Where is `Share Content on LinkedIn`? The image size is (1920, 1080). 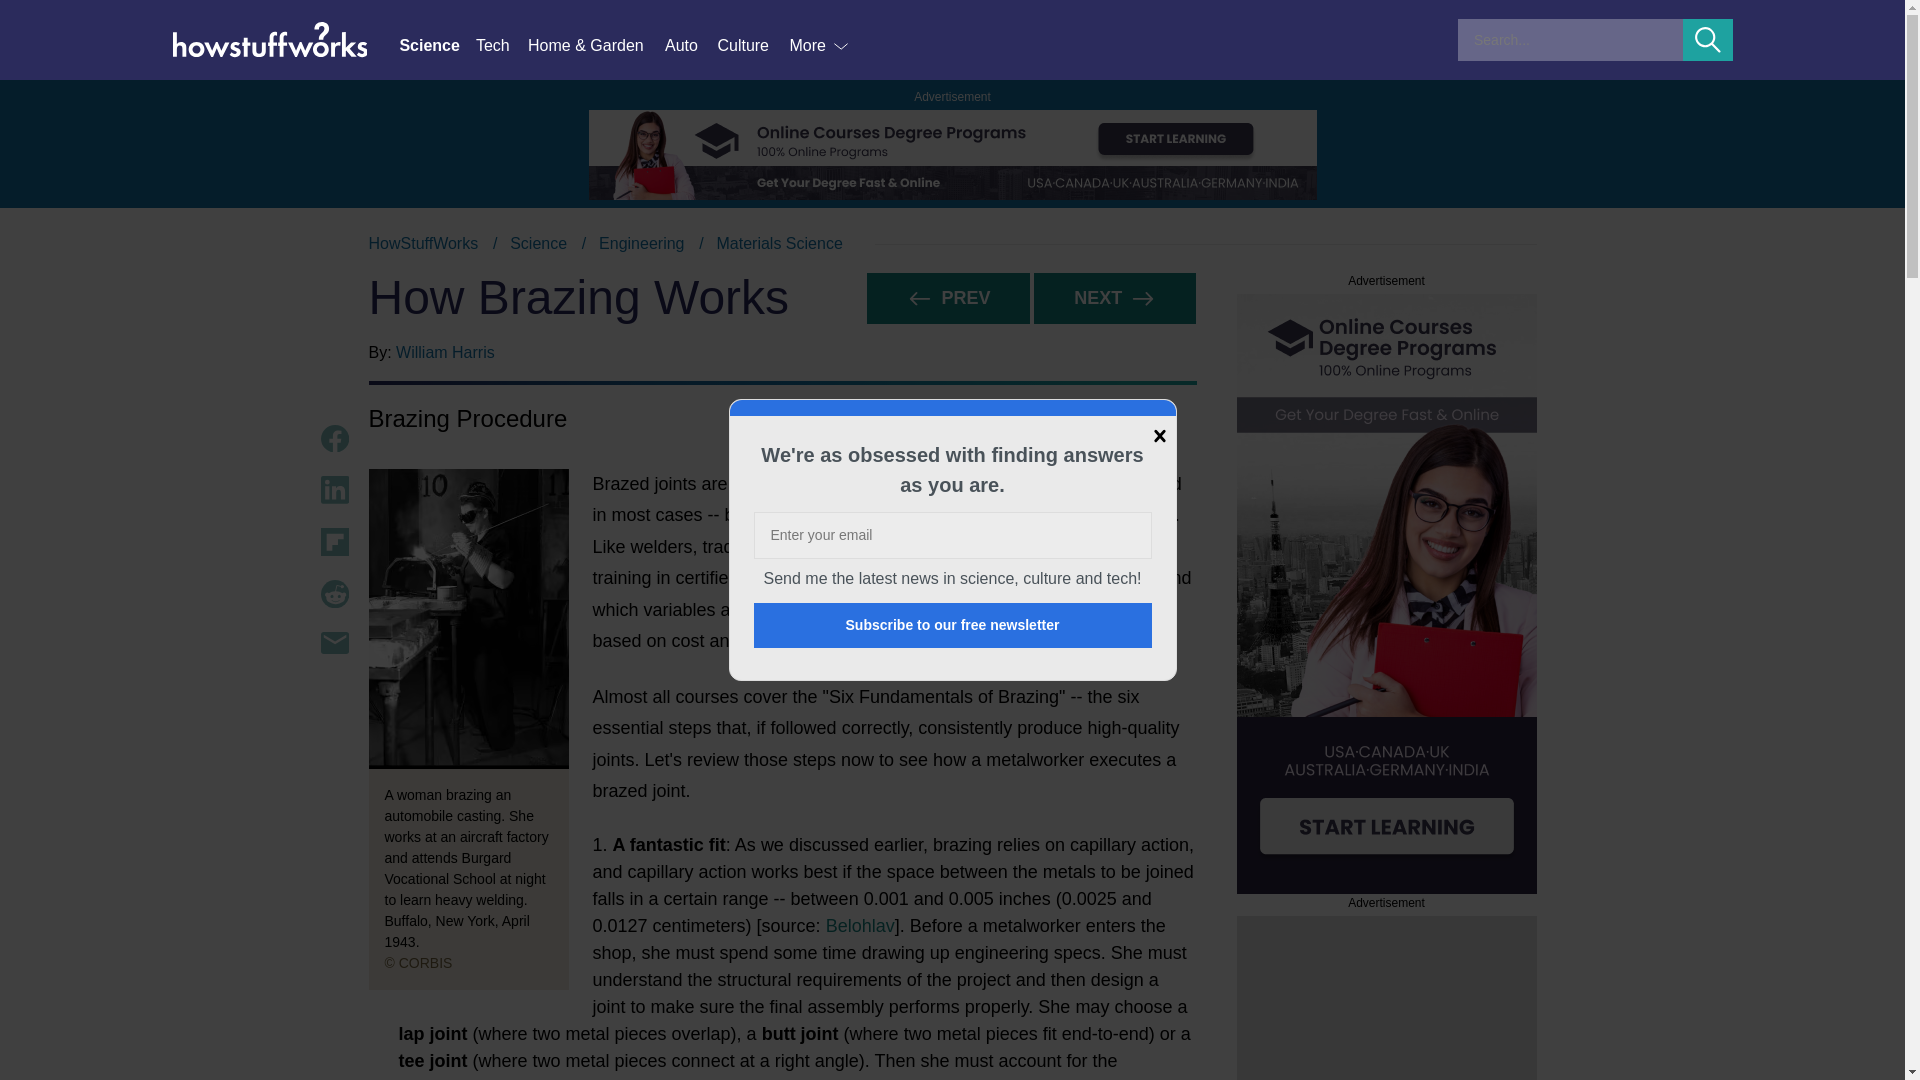
Share Content on LinkedIn is located at coordinates (334, 490).